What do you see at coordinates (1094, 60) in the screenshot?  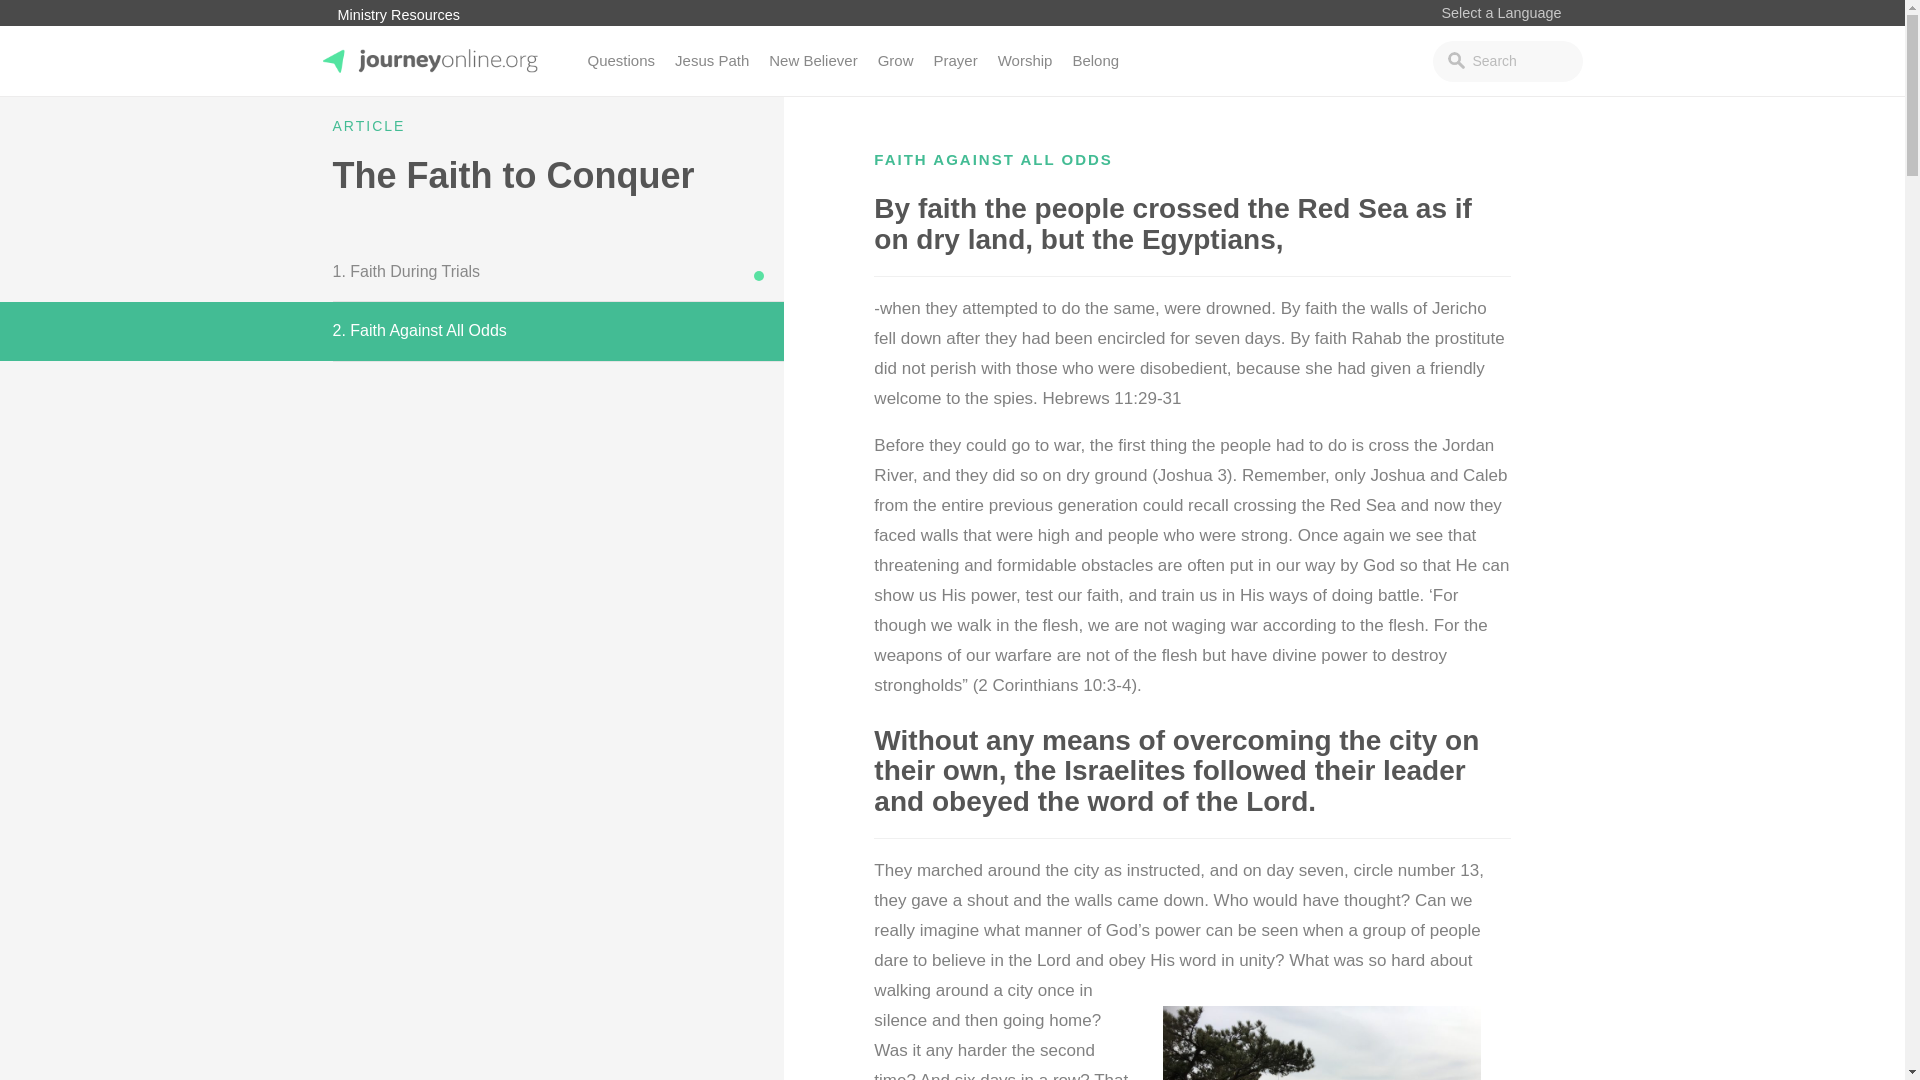 I see `Belong` at bounding box center [1094, 60].